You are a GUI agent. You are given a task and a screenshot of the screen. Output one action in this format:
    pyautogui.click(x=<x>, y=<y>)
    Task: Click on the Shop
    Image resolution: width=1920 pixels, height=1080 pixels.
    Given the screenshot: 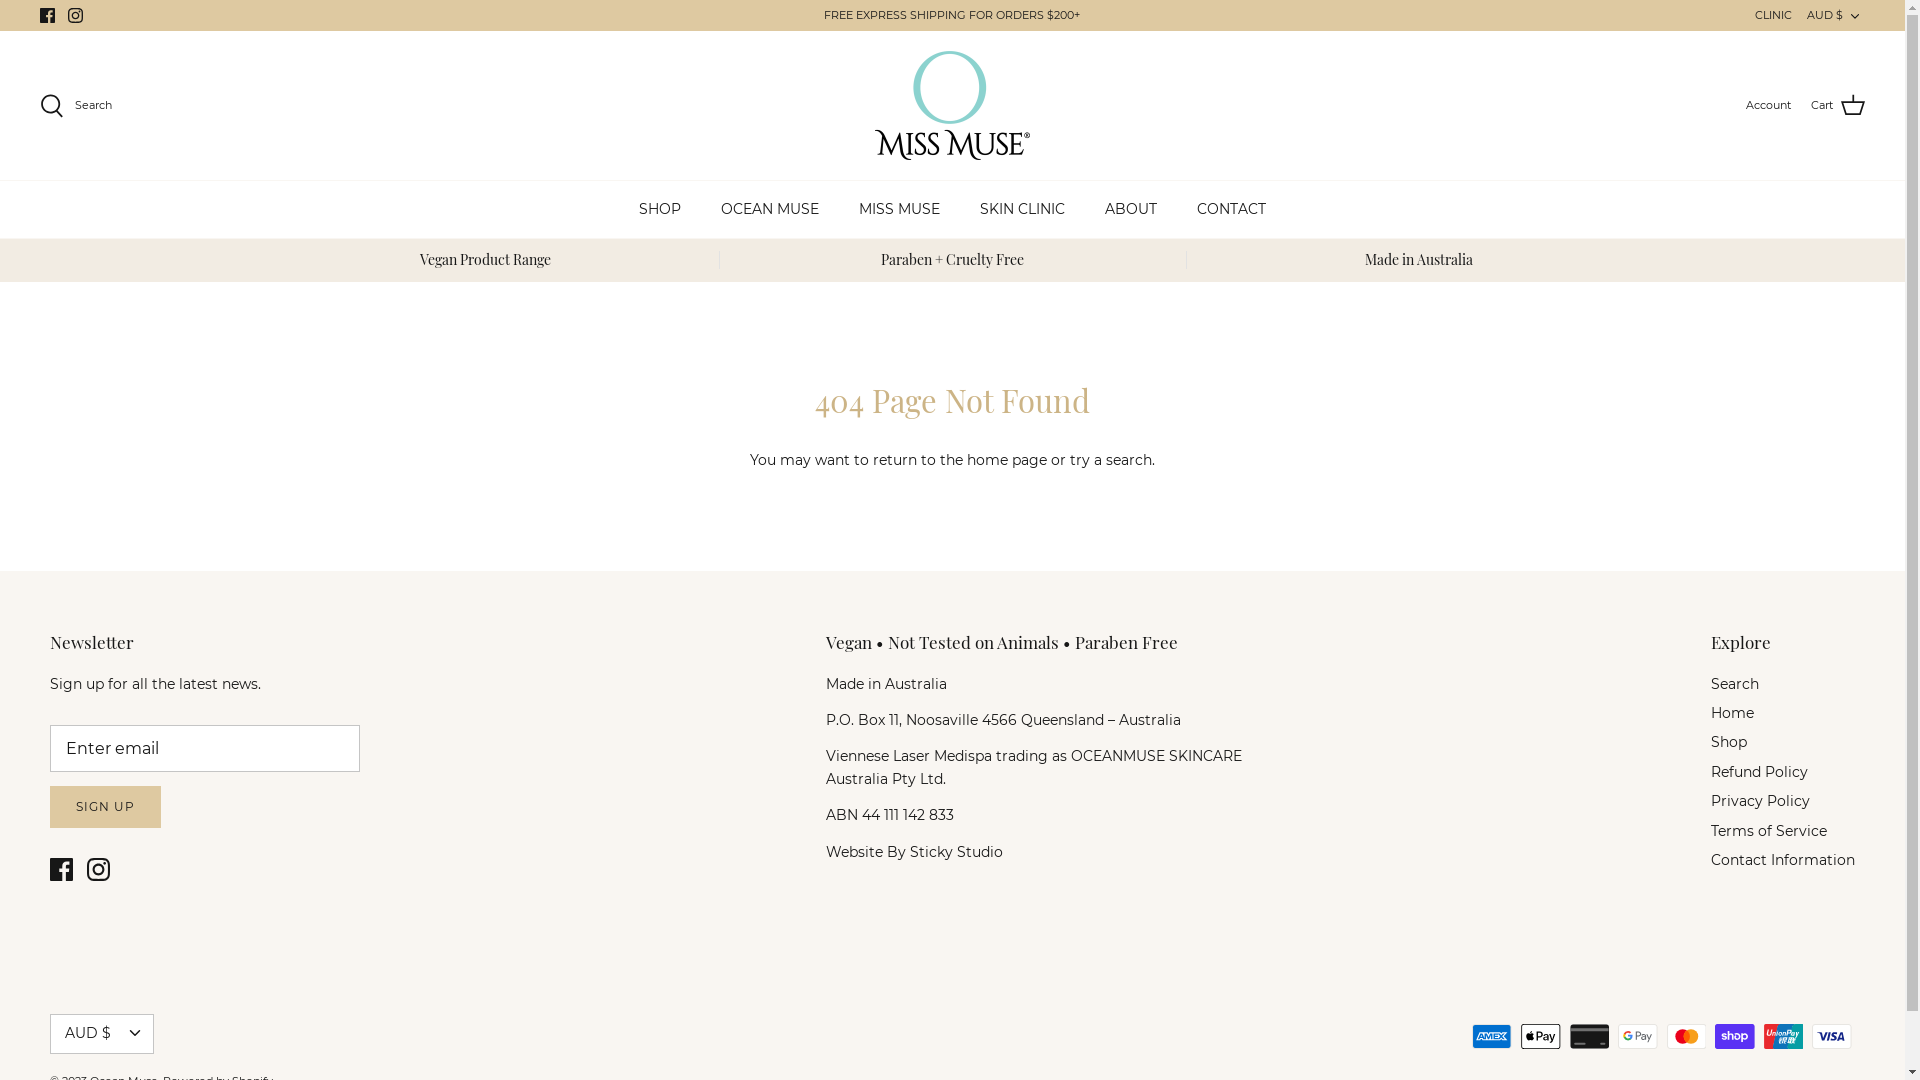 What is the action you would take?
    pyautogui.click(x=1729, y=742)
    